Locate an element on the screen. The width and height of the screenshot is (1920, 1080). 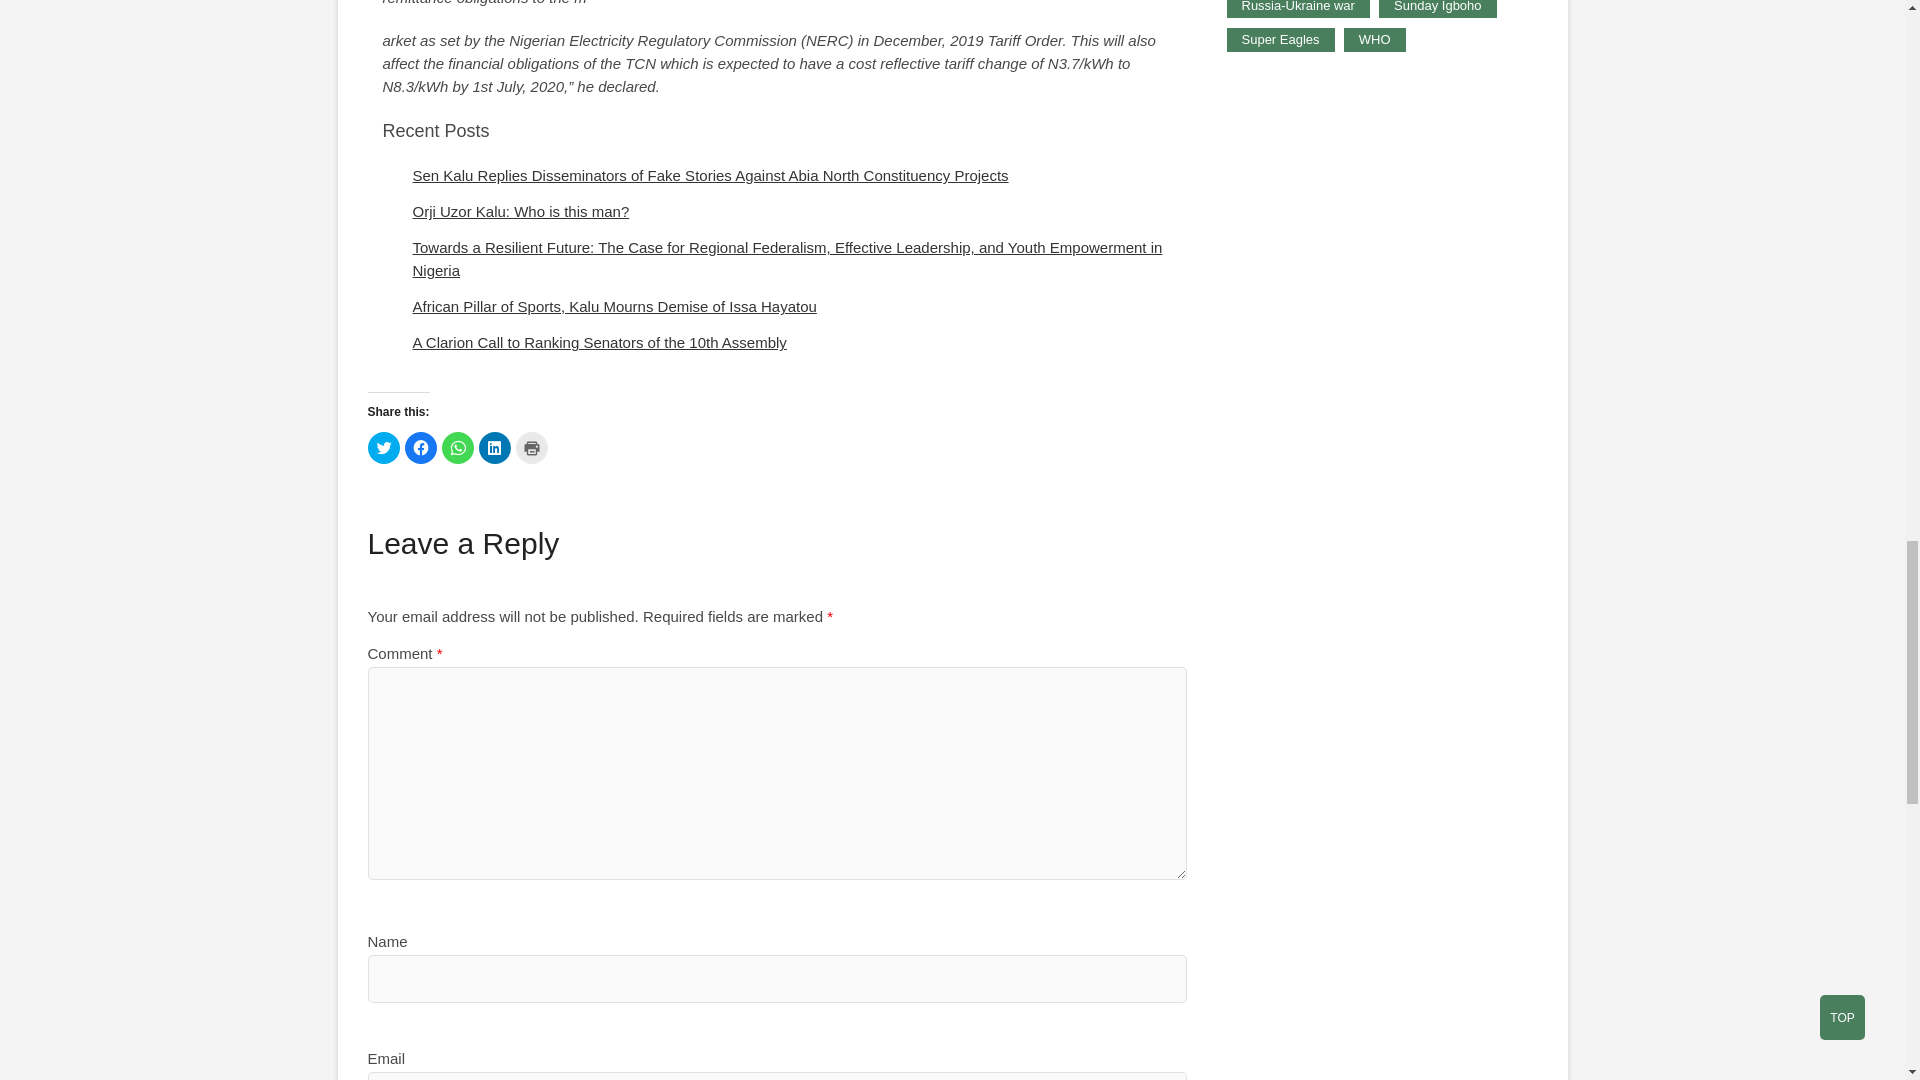
Click to share on Twitter is located at coordinates (384, 448).